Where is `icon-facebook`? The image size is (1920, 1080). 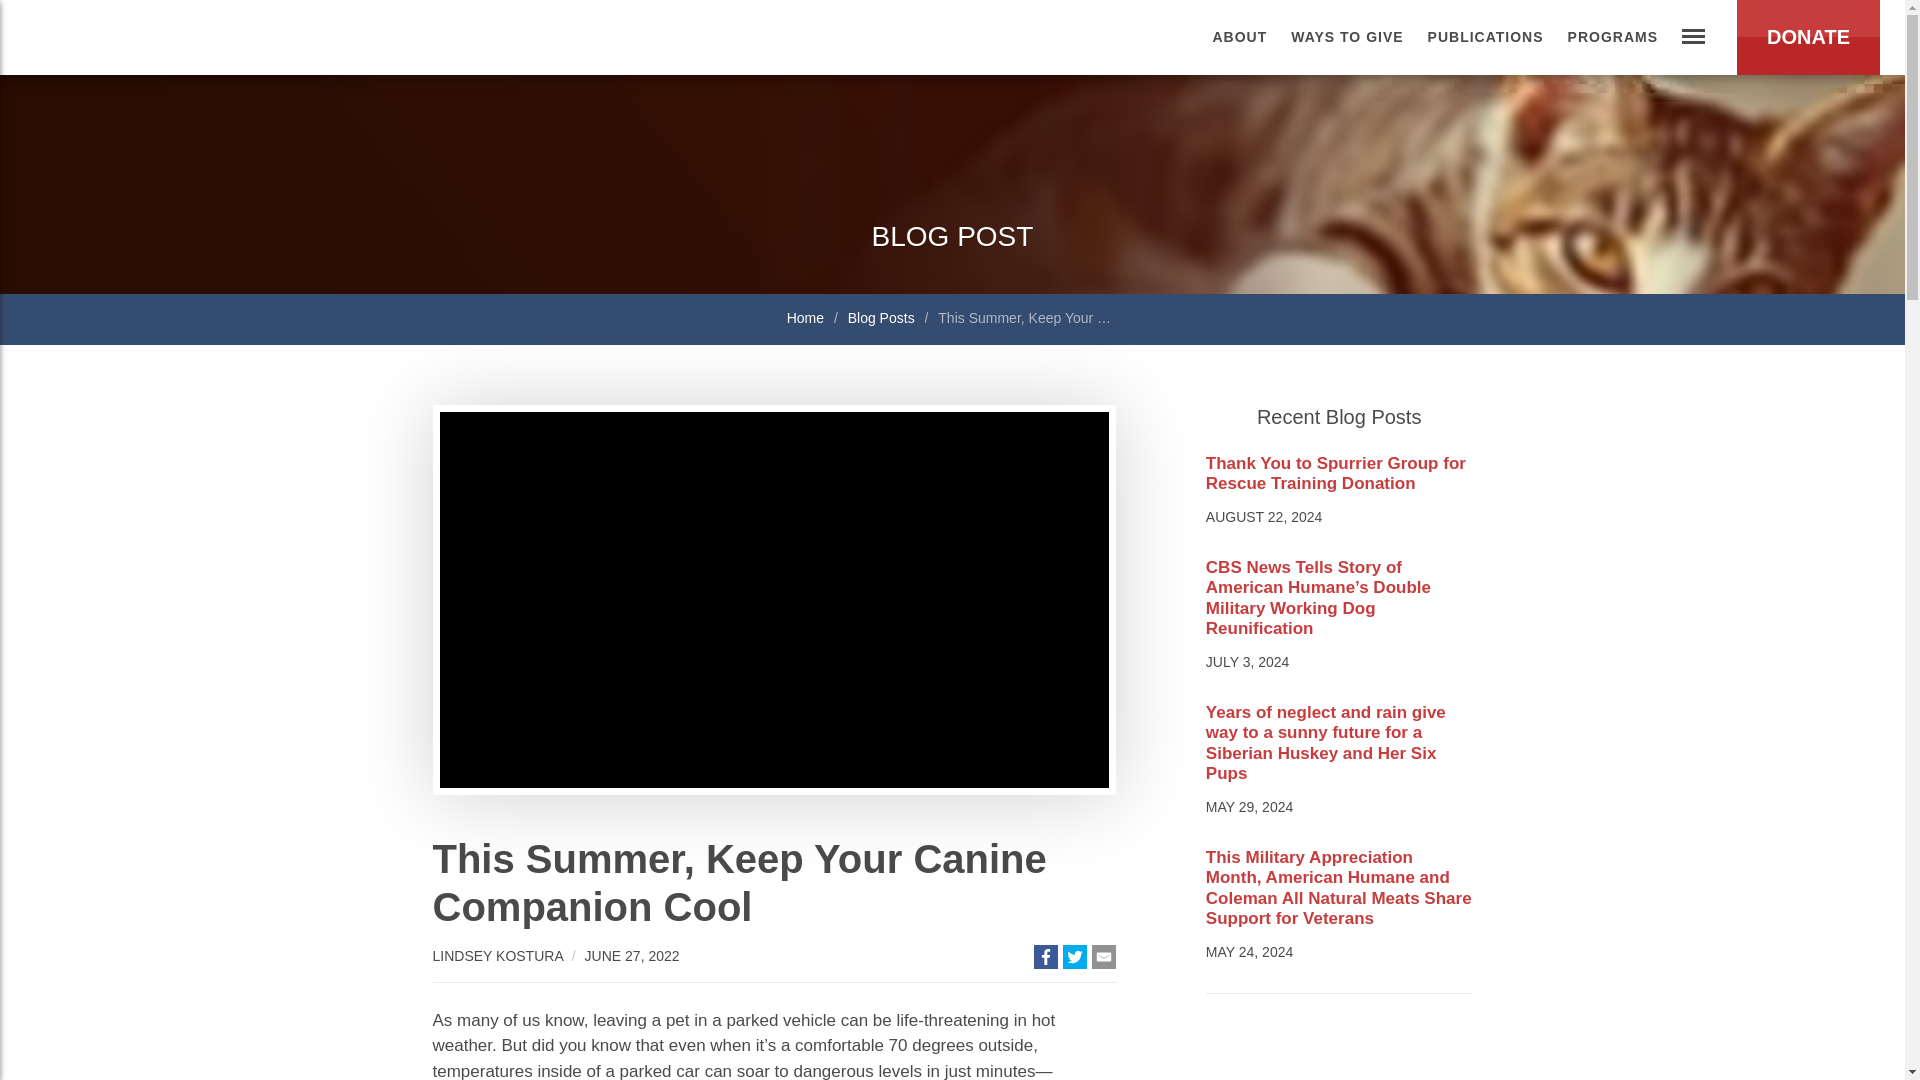
icon-facebook is located at coordinates (1045, 956).